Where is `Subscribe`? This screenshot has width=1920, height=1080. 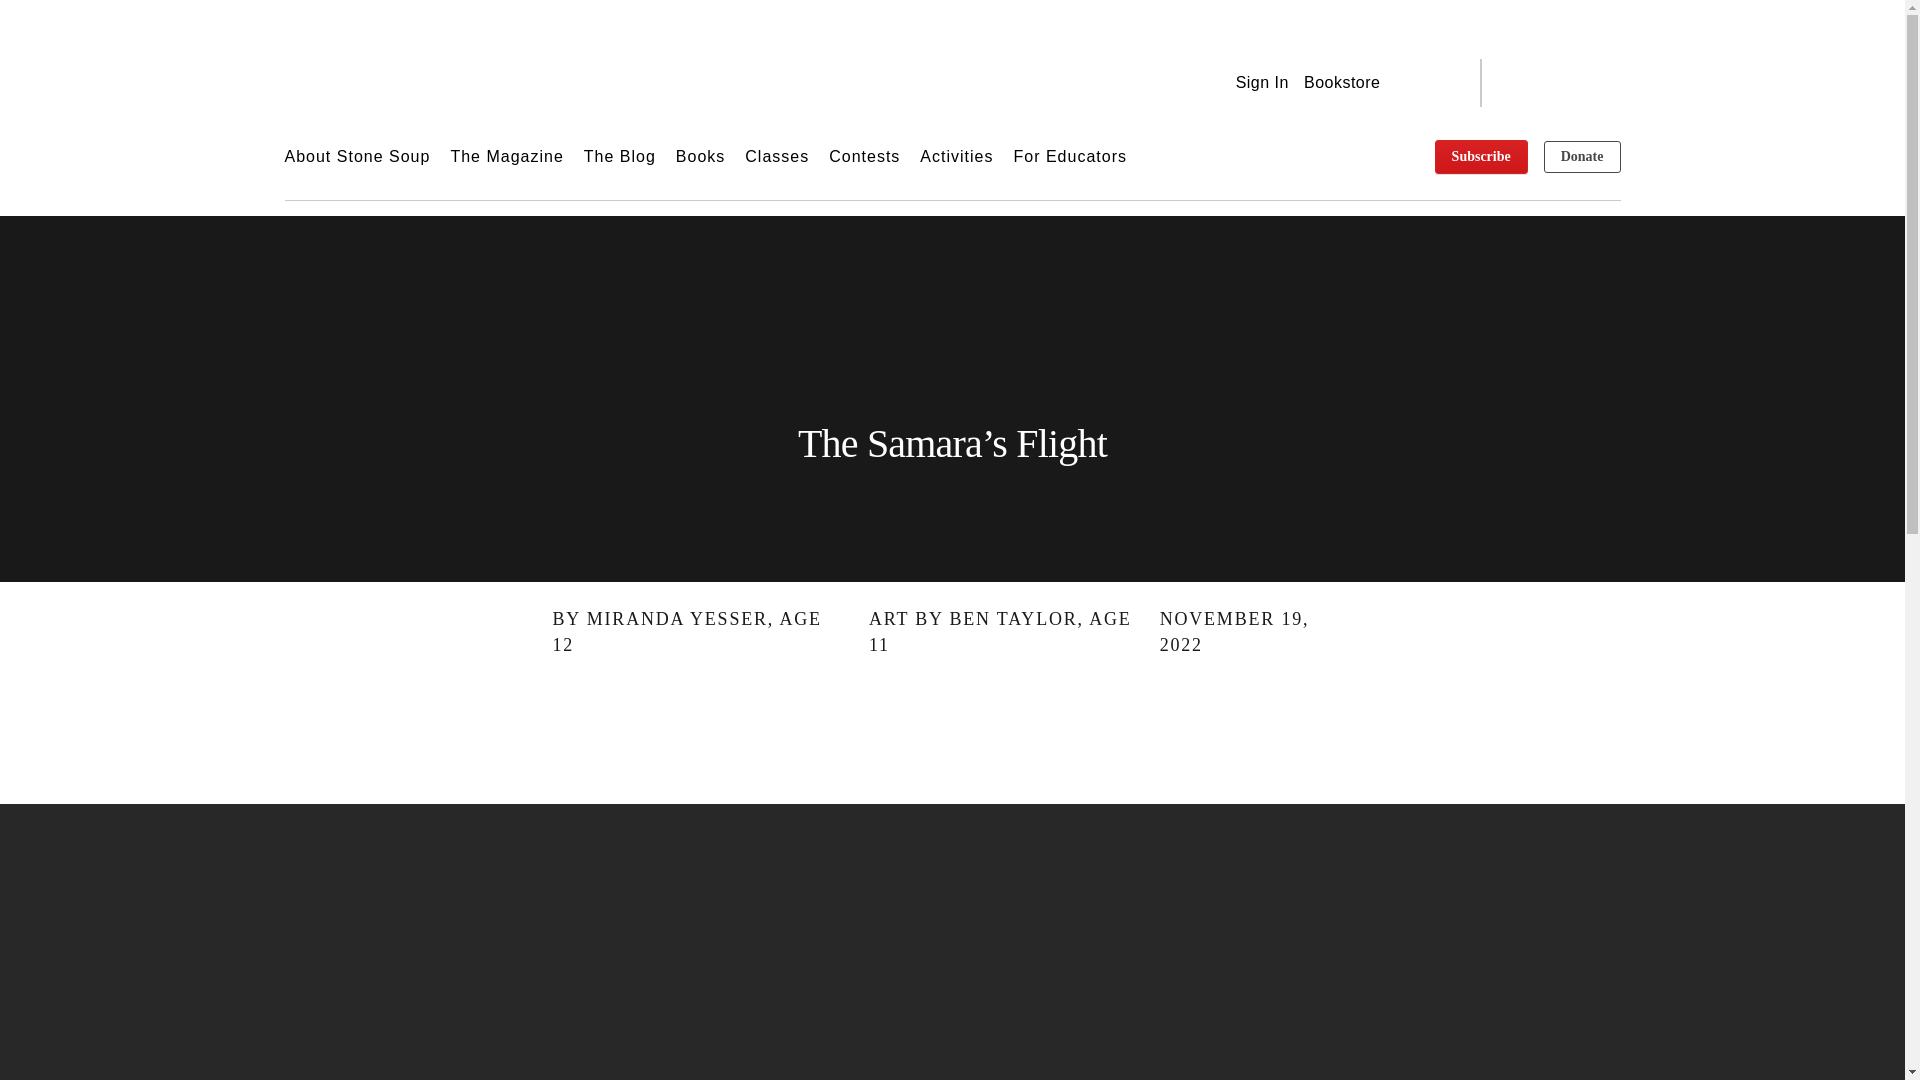 Subscribe is located at coordinates (1481, 156).